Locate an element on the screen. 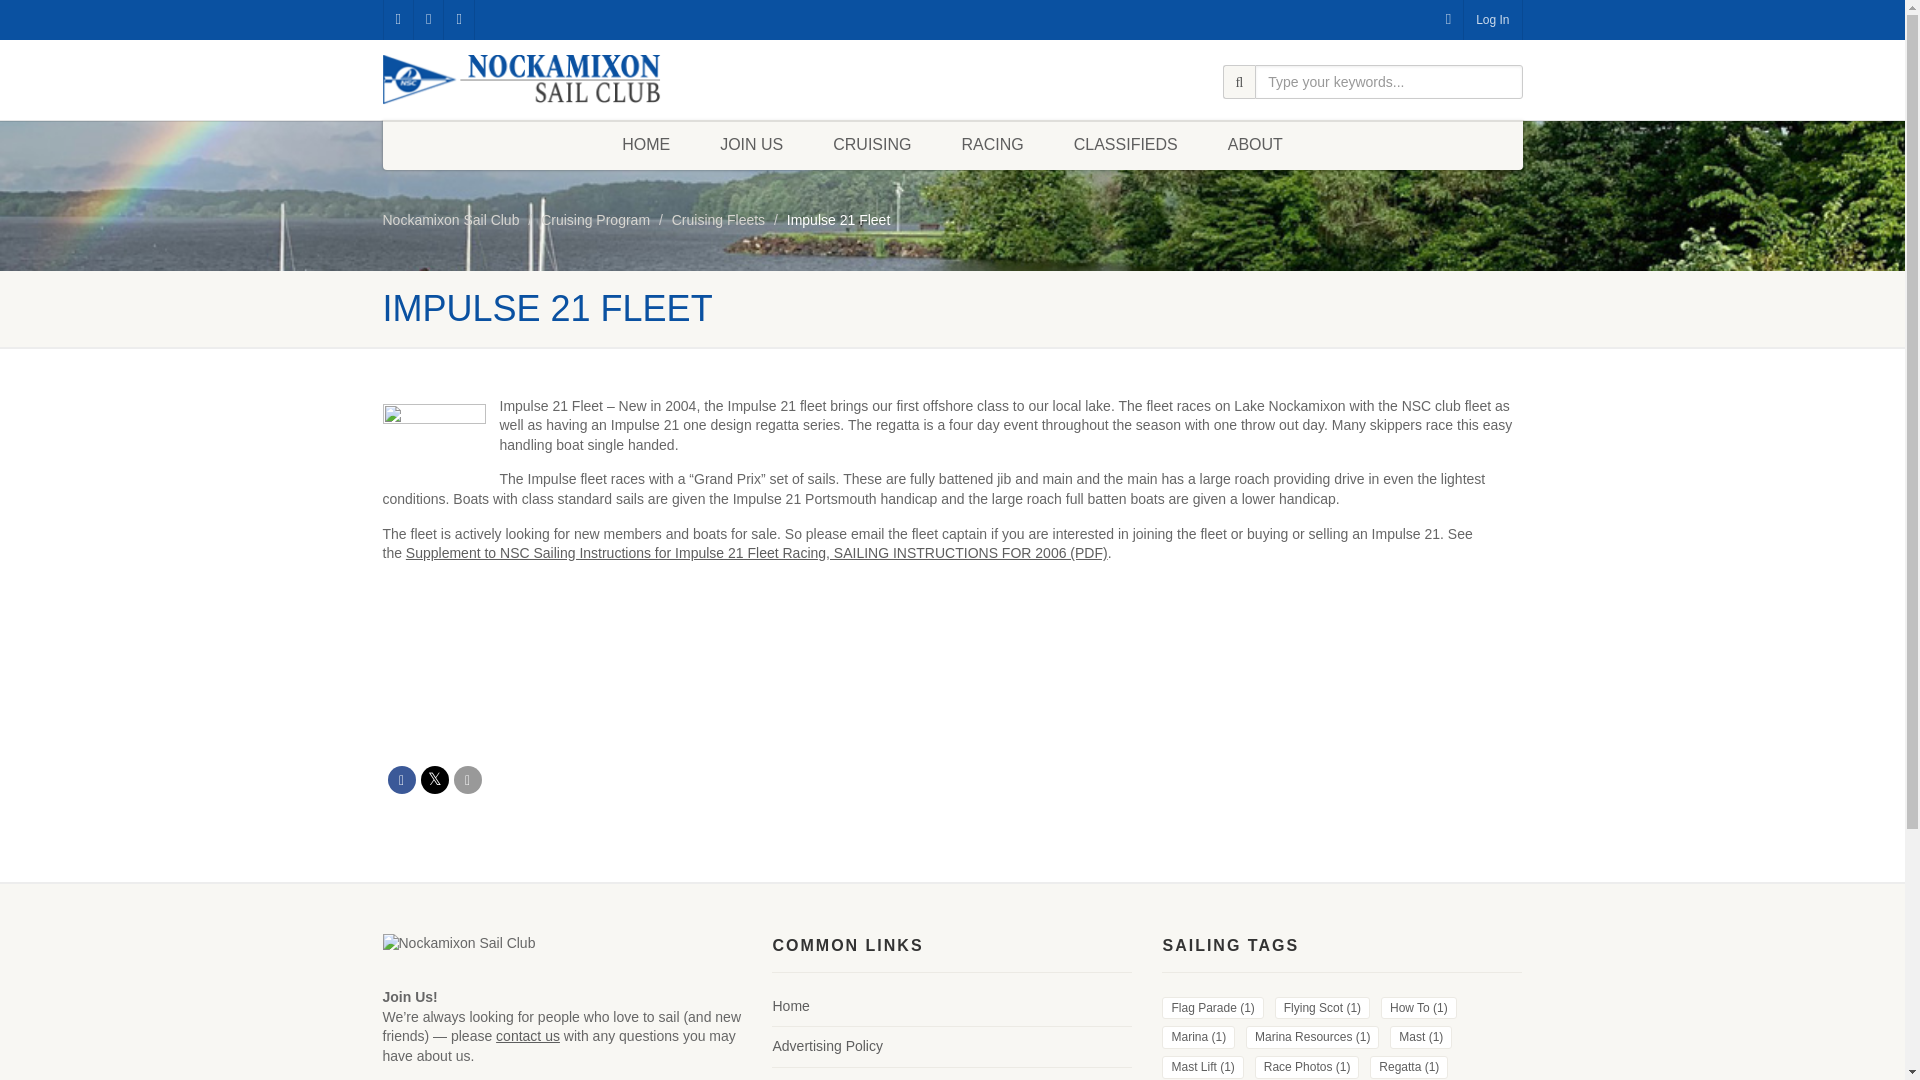 The height and width of the screenshot is (1080, 1920). RACING is located at coordinates (992, 144).